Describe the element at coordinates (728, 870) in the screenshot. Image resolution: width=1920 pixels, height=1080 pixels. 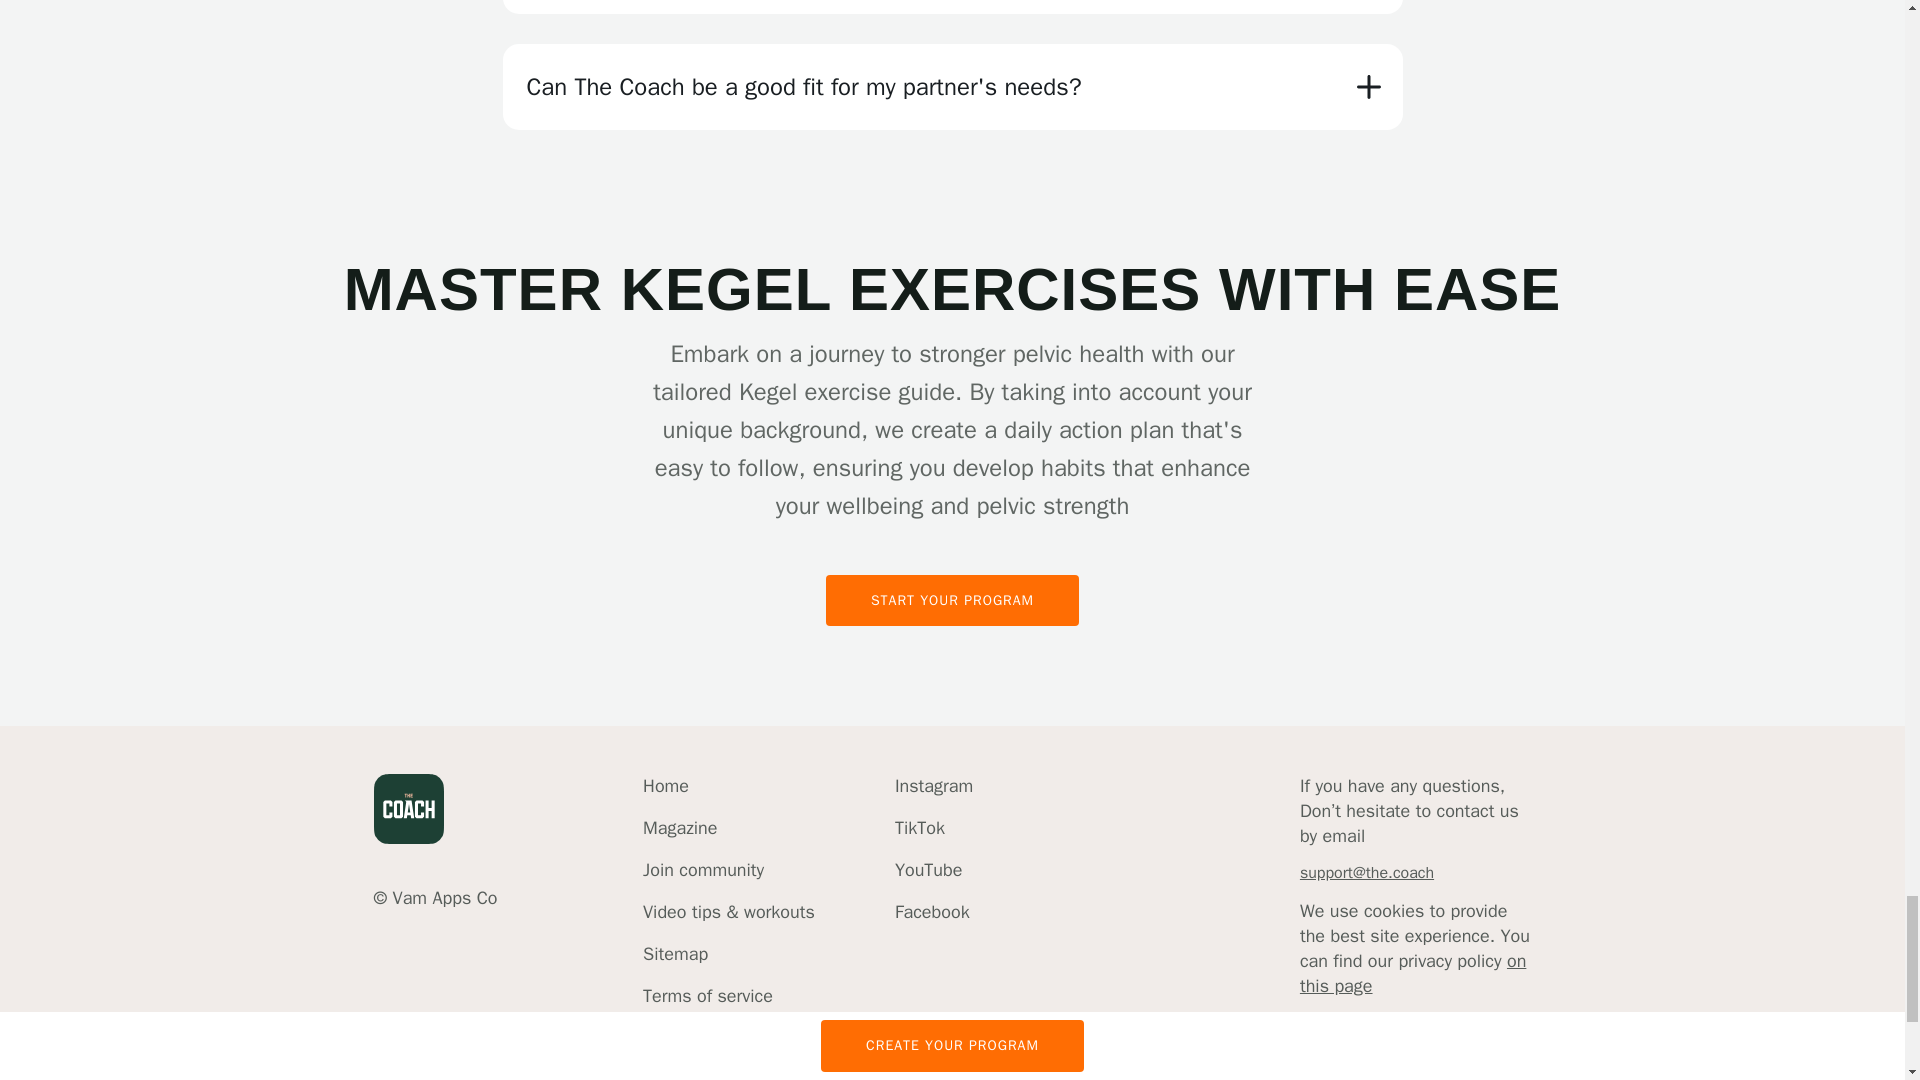
I see `Join community` at that location.